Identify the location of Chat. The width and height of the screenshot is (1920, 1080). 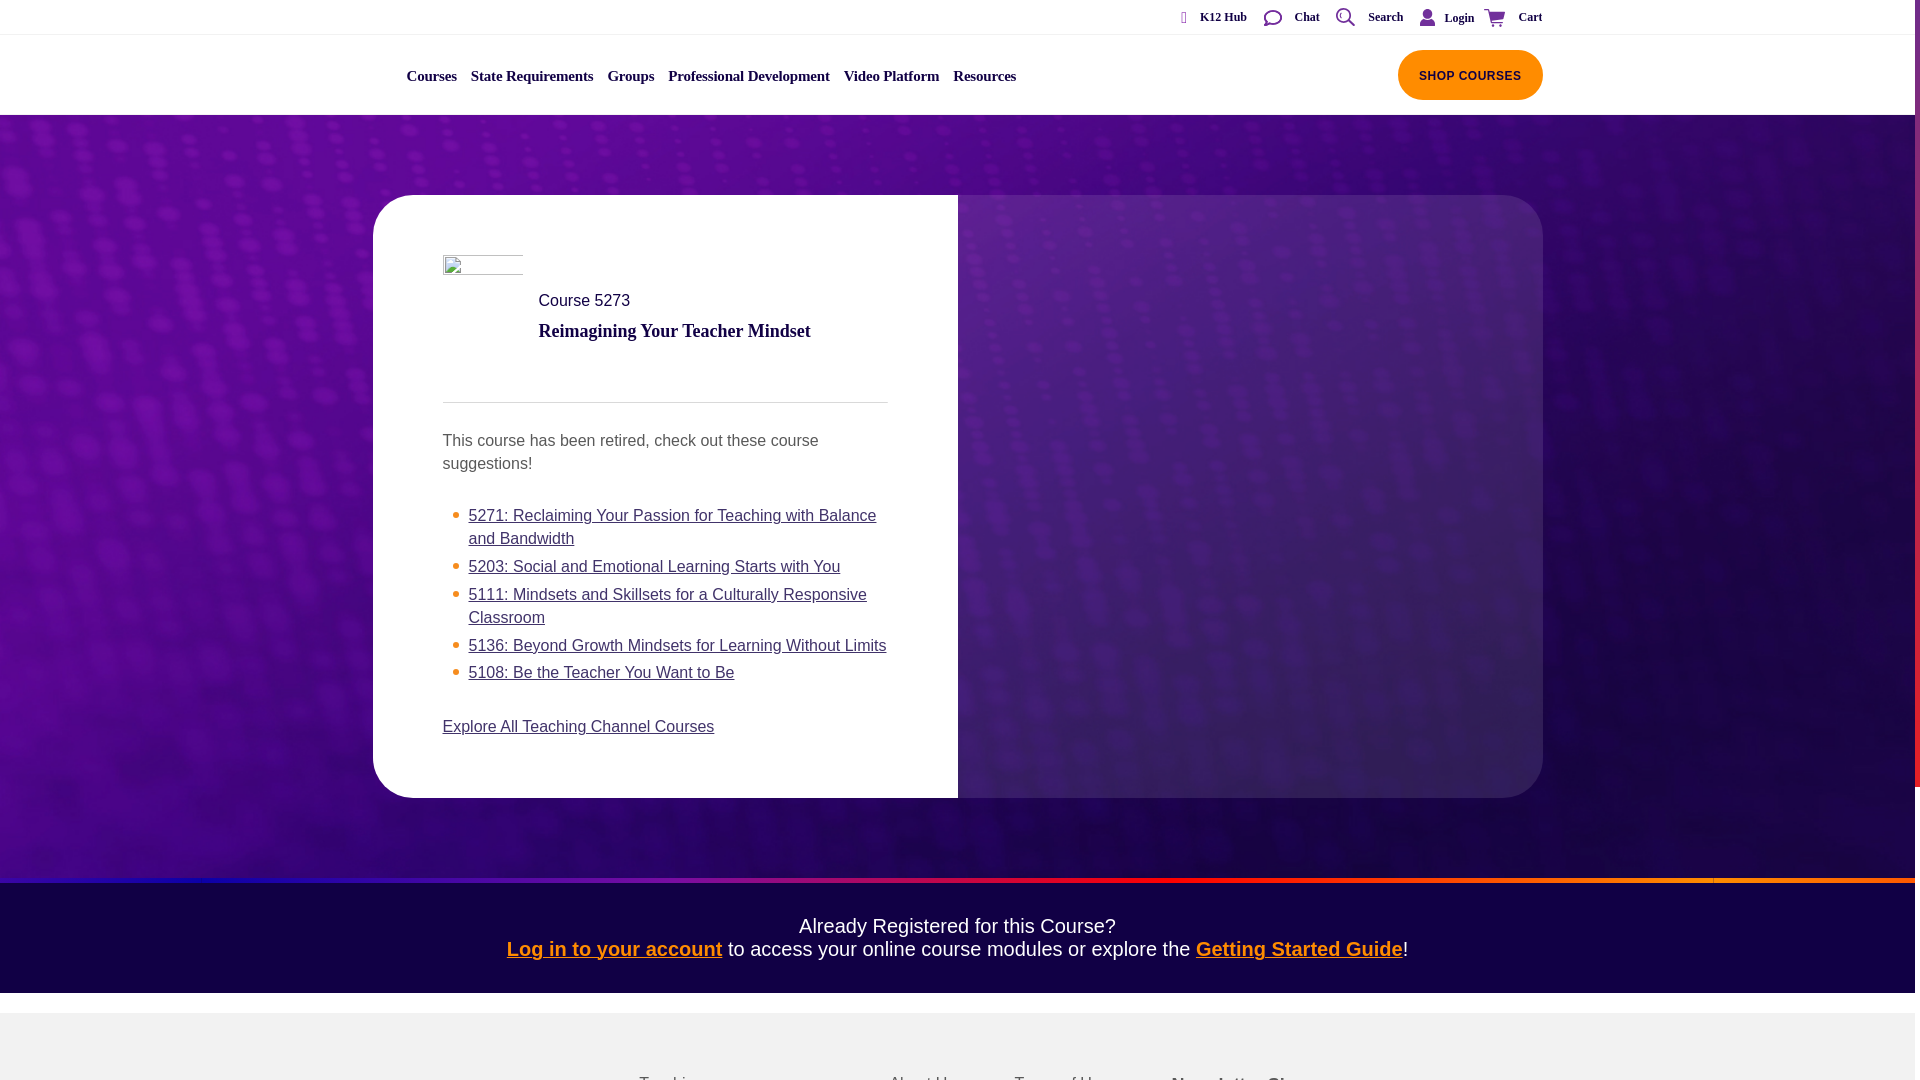
(1290, 18).